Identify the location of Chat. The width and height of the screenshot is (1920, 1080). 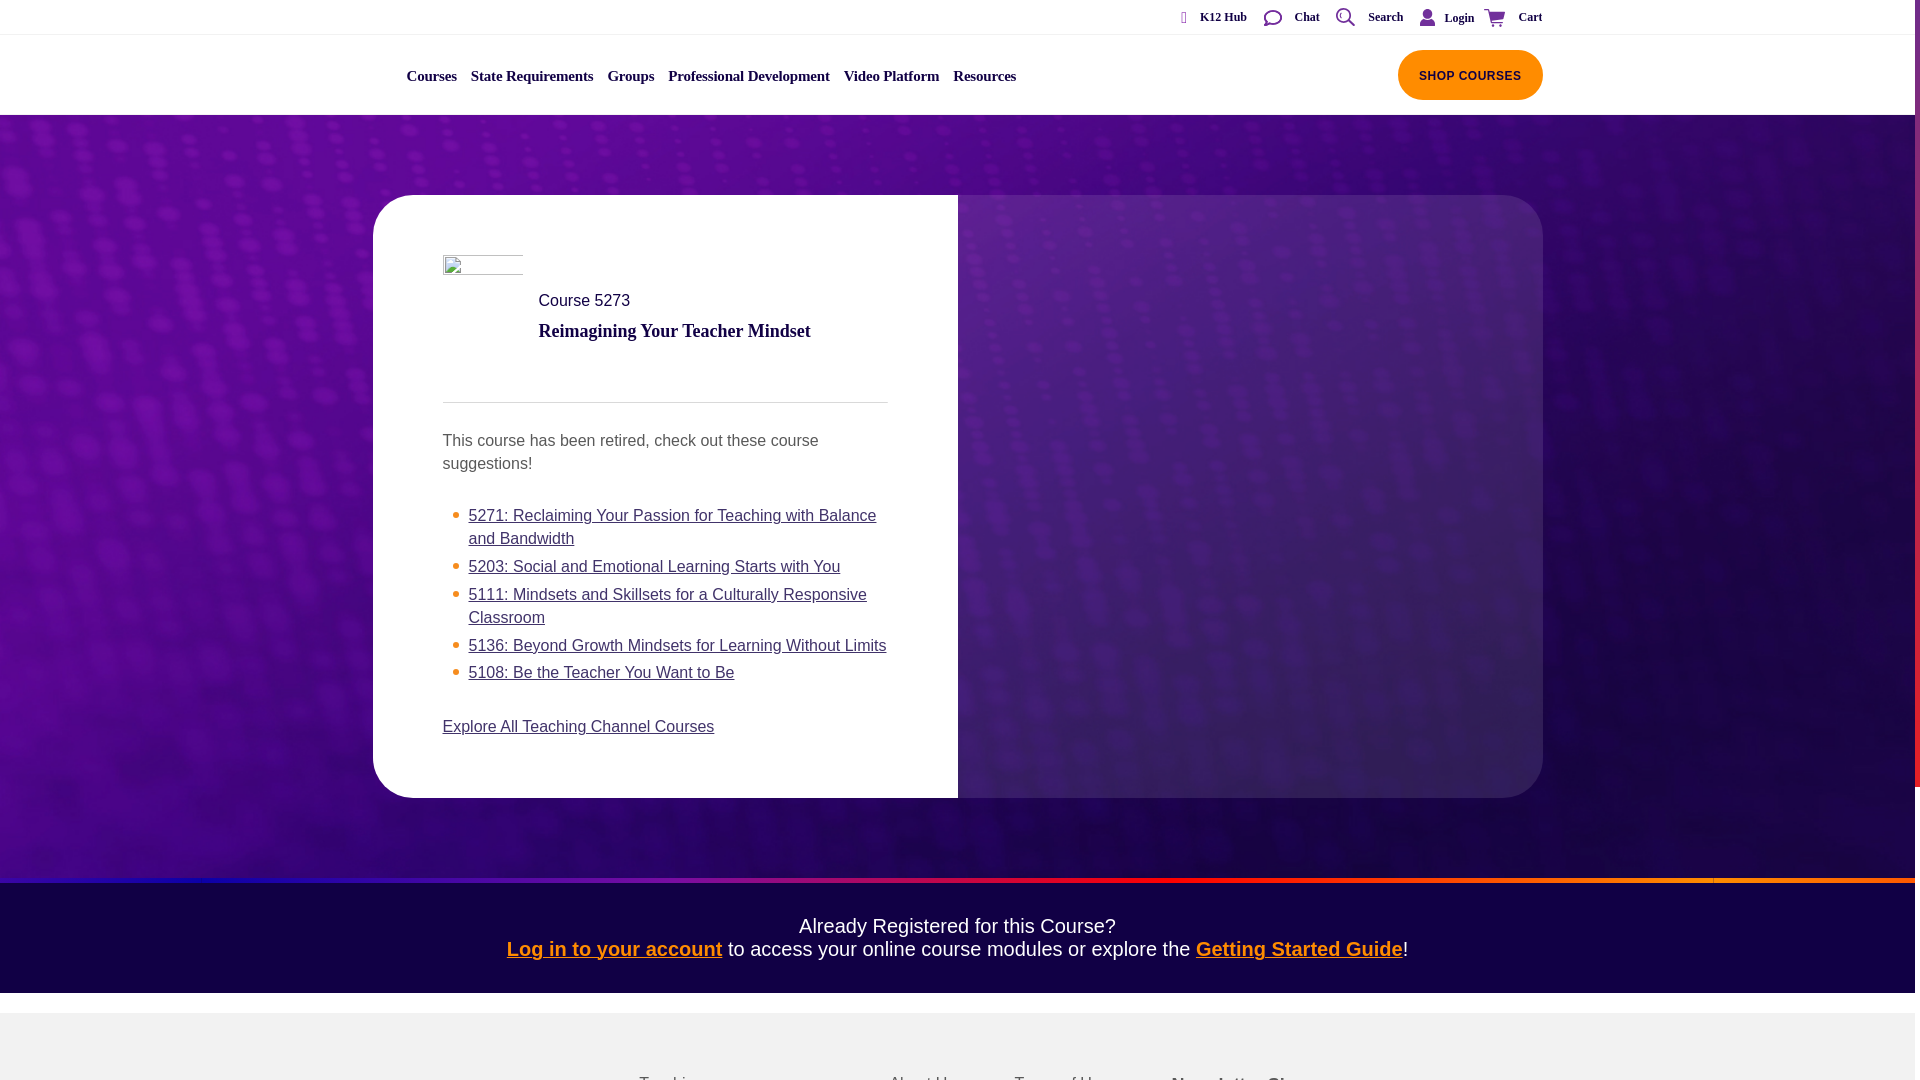
(1290, 18).